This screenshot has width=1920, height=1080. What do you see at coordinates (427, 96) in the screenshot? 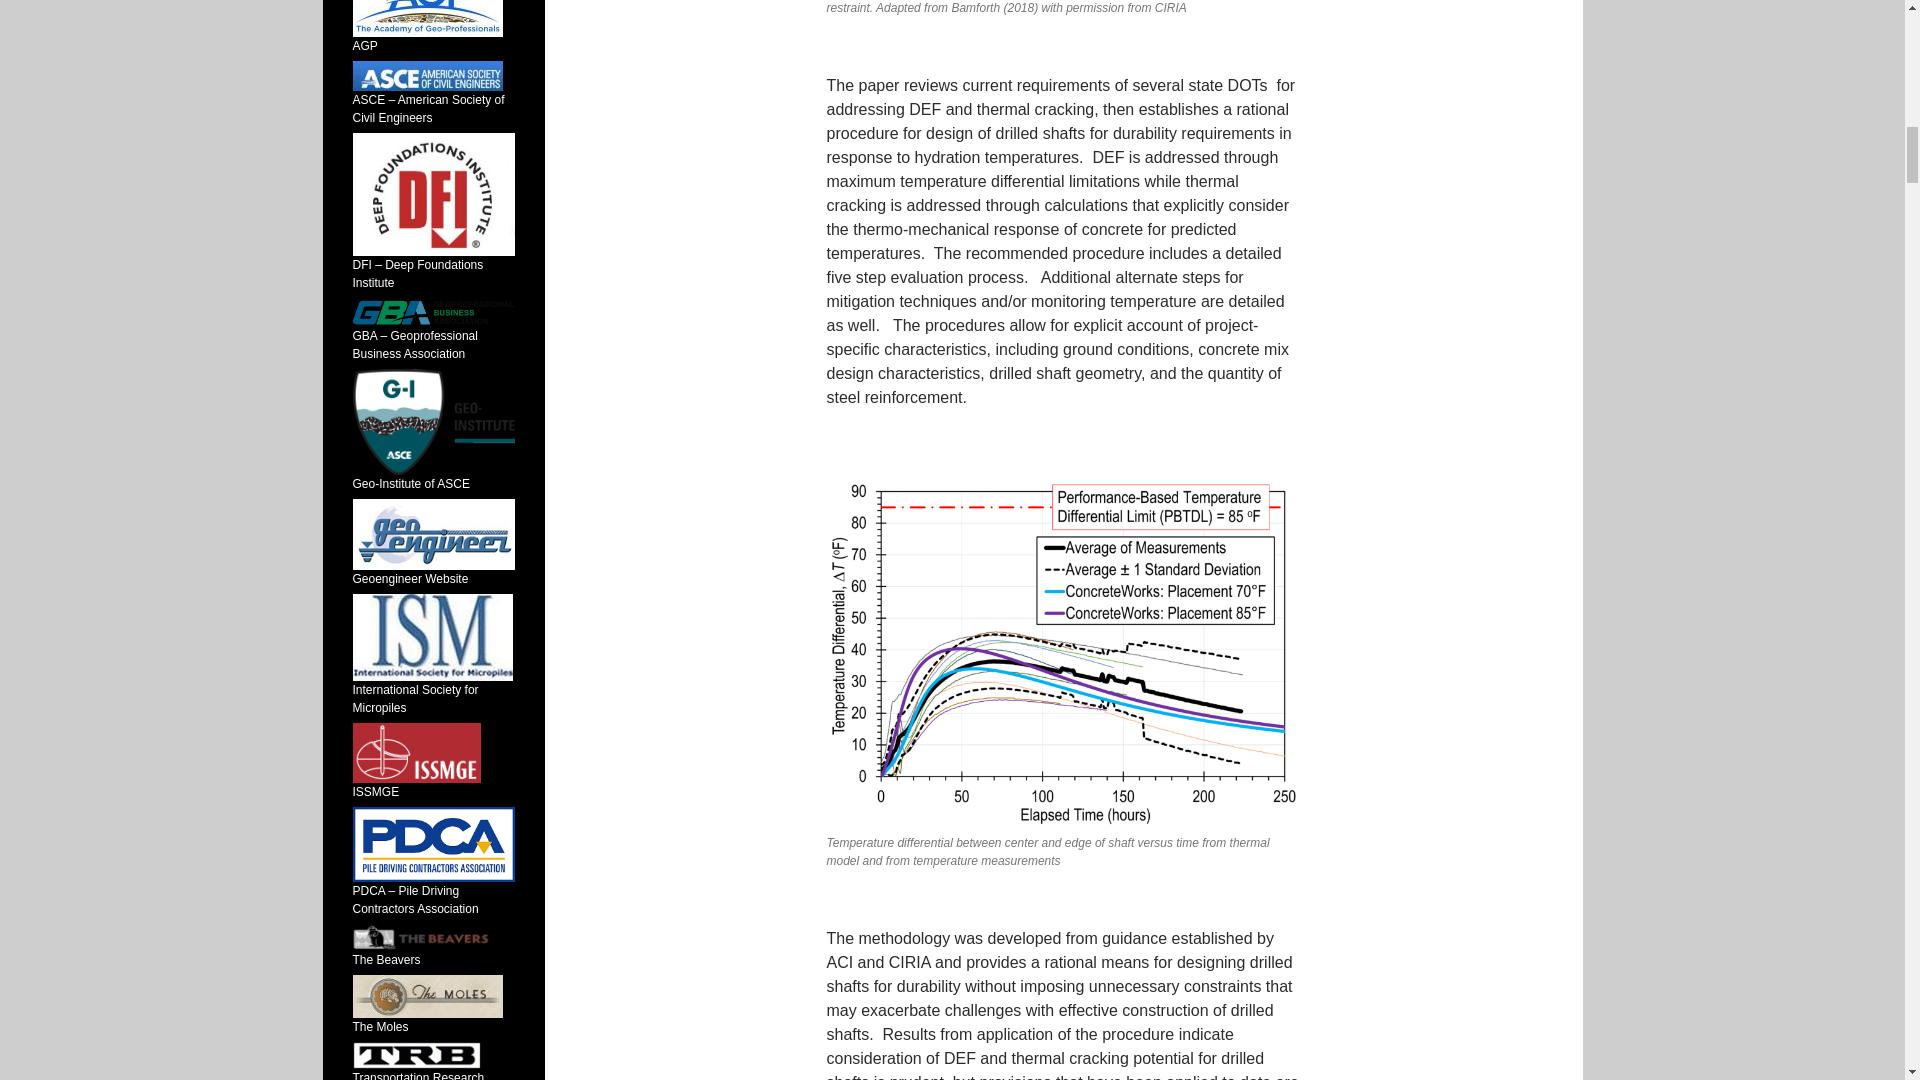
I see `American Society of Civil Engineers` at bounding box center [427, 96].